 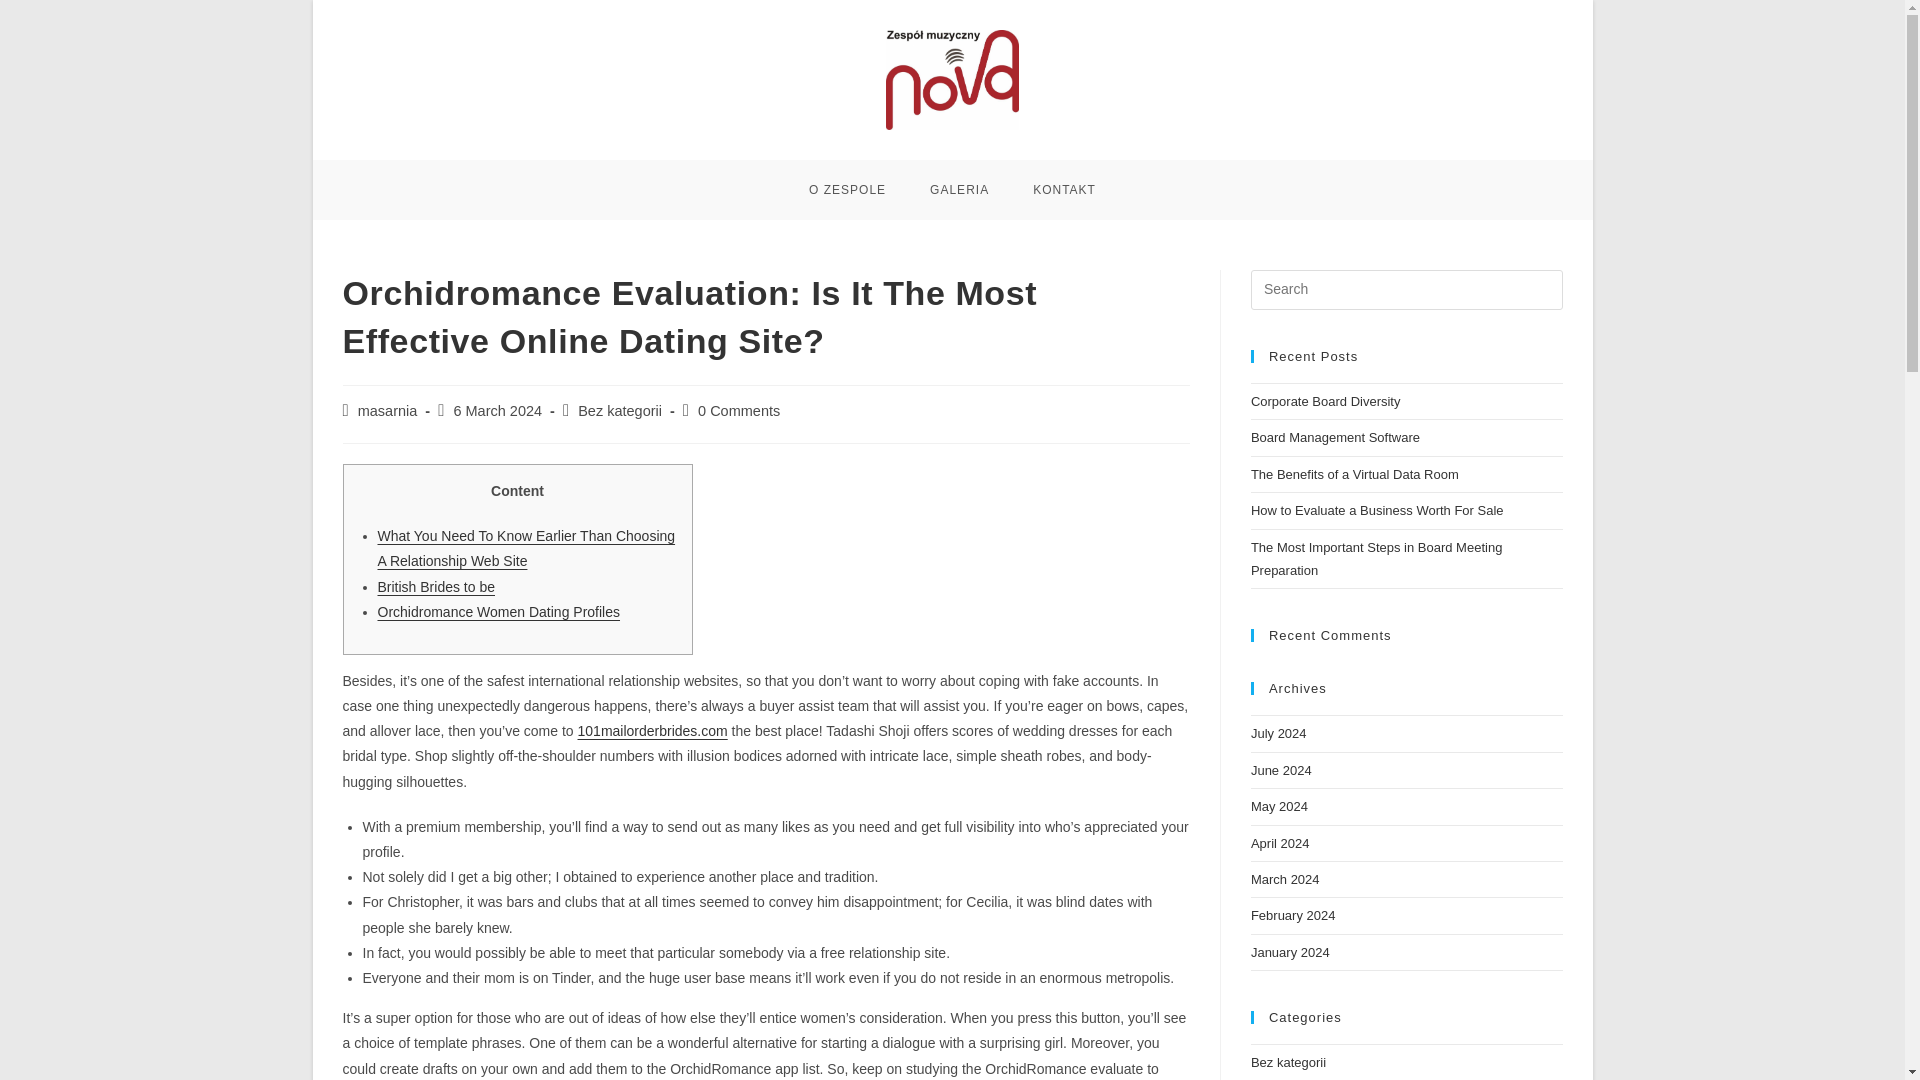 I want to click on April 2024, so click(x=1280, y=843).